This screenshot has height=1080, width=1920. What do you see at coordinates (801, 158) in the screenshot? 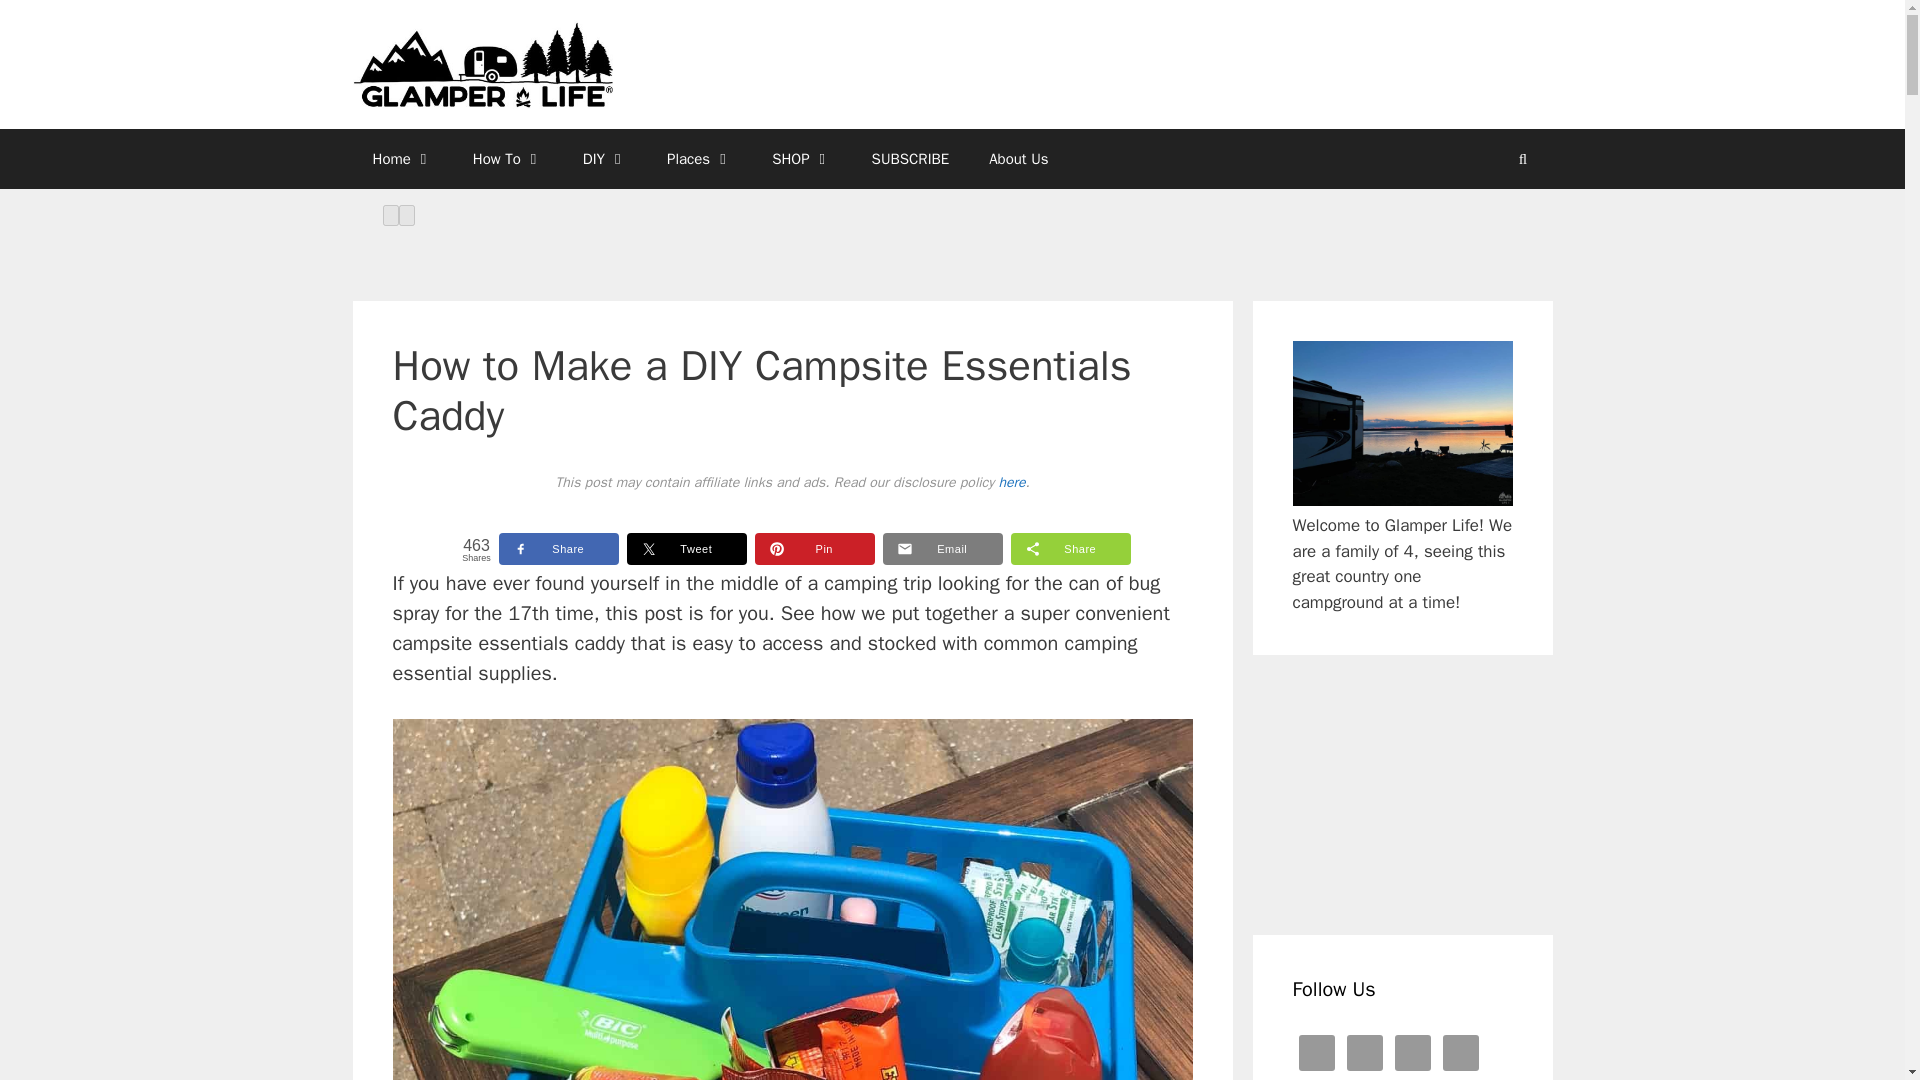
I see `SHOP` at bounding box center [801, 158].